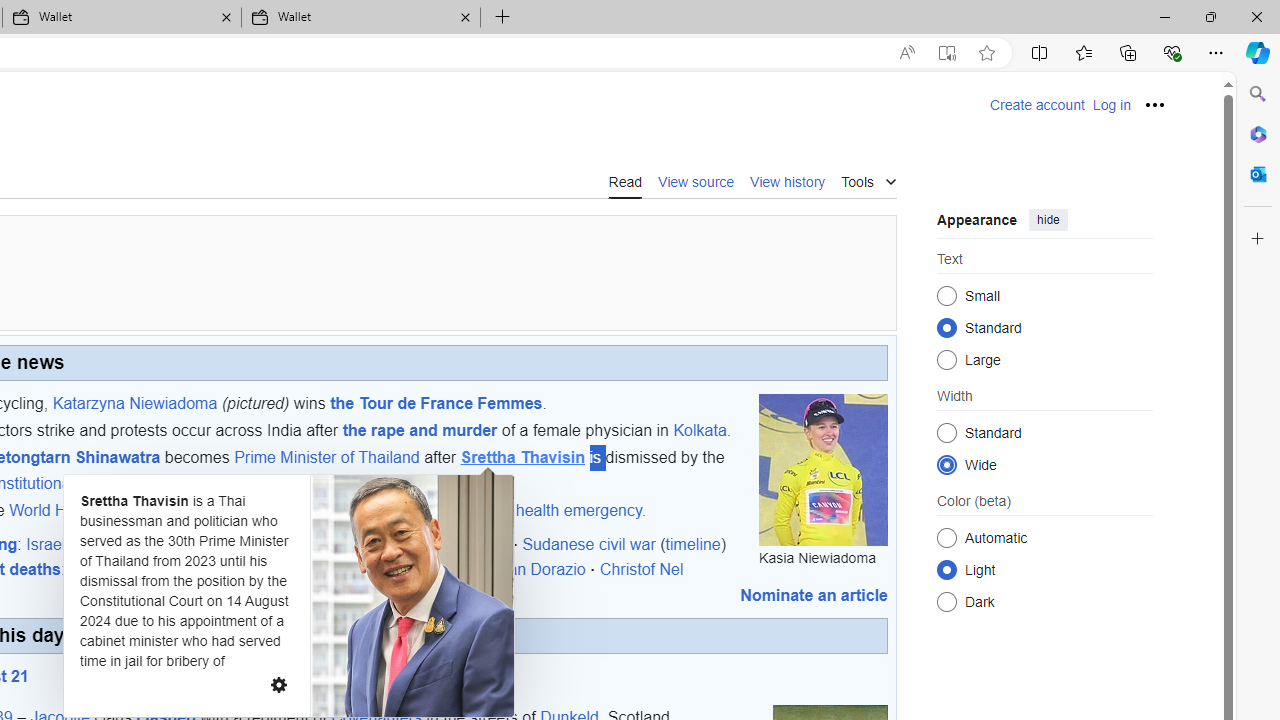 This screenshot has width=1280, height=720. I want to click on Maria Branyas, so click(214, 569).